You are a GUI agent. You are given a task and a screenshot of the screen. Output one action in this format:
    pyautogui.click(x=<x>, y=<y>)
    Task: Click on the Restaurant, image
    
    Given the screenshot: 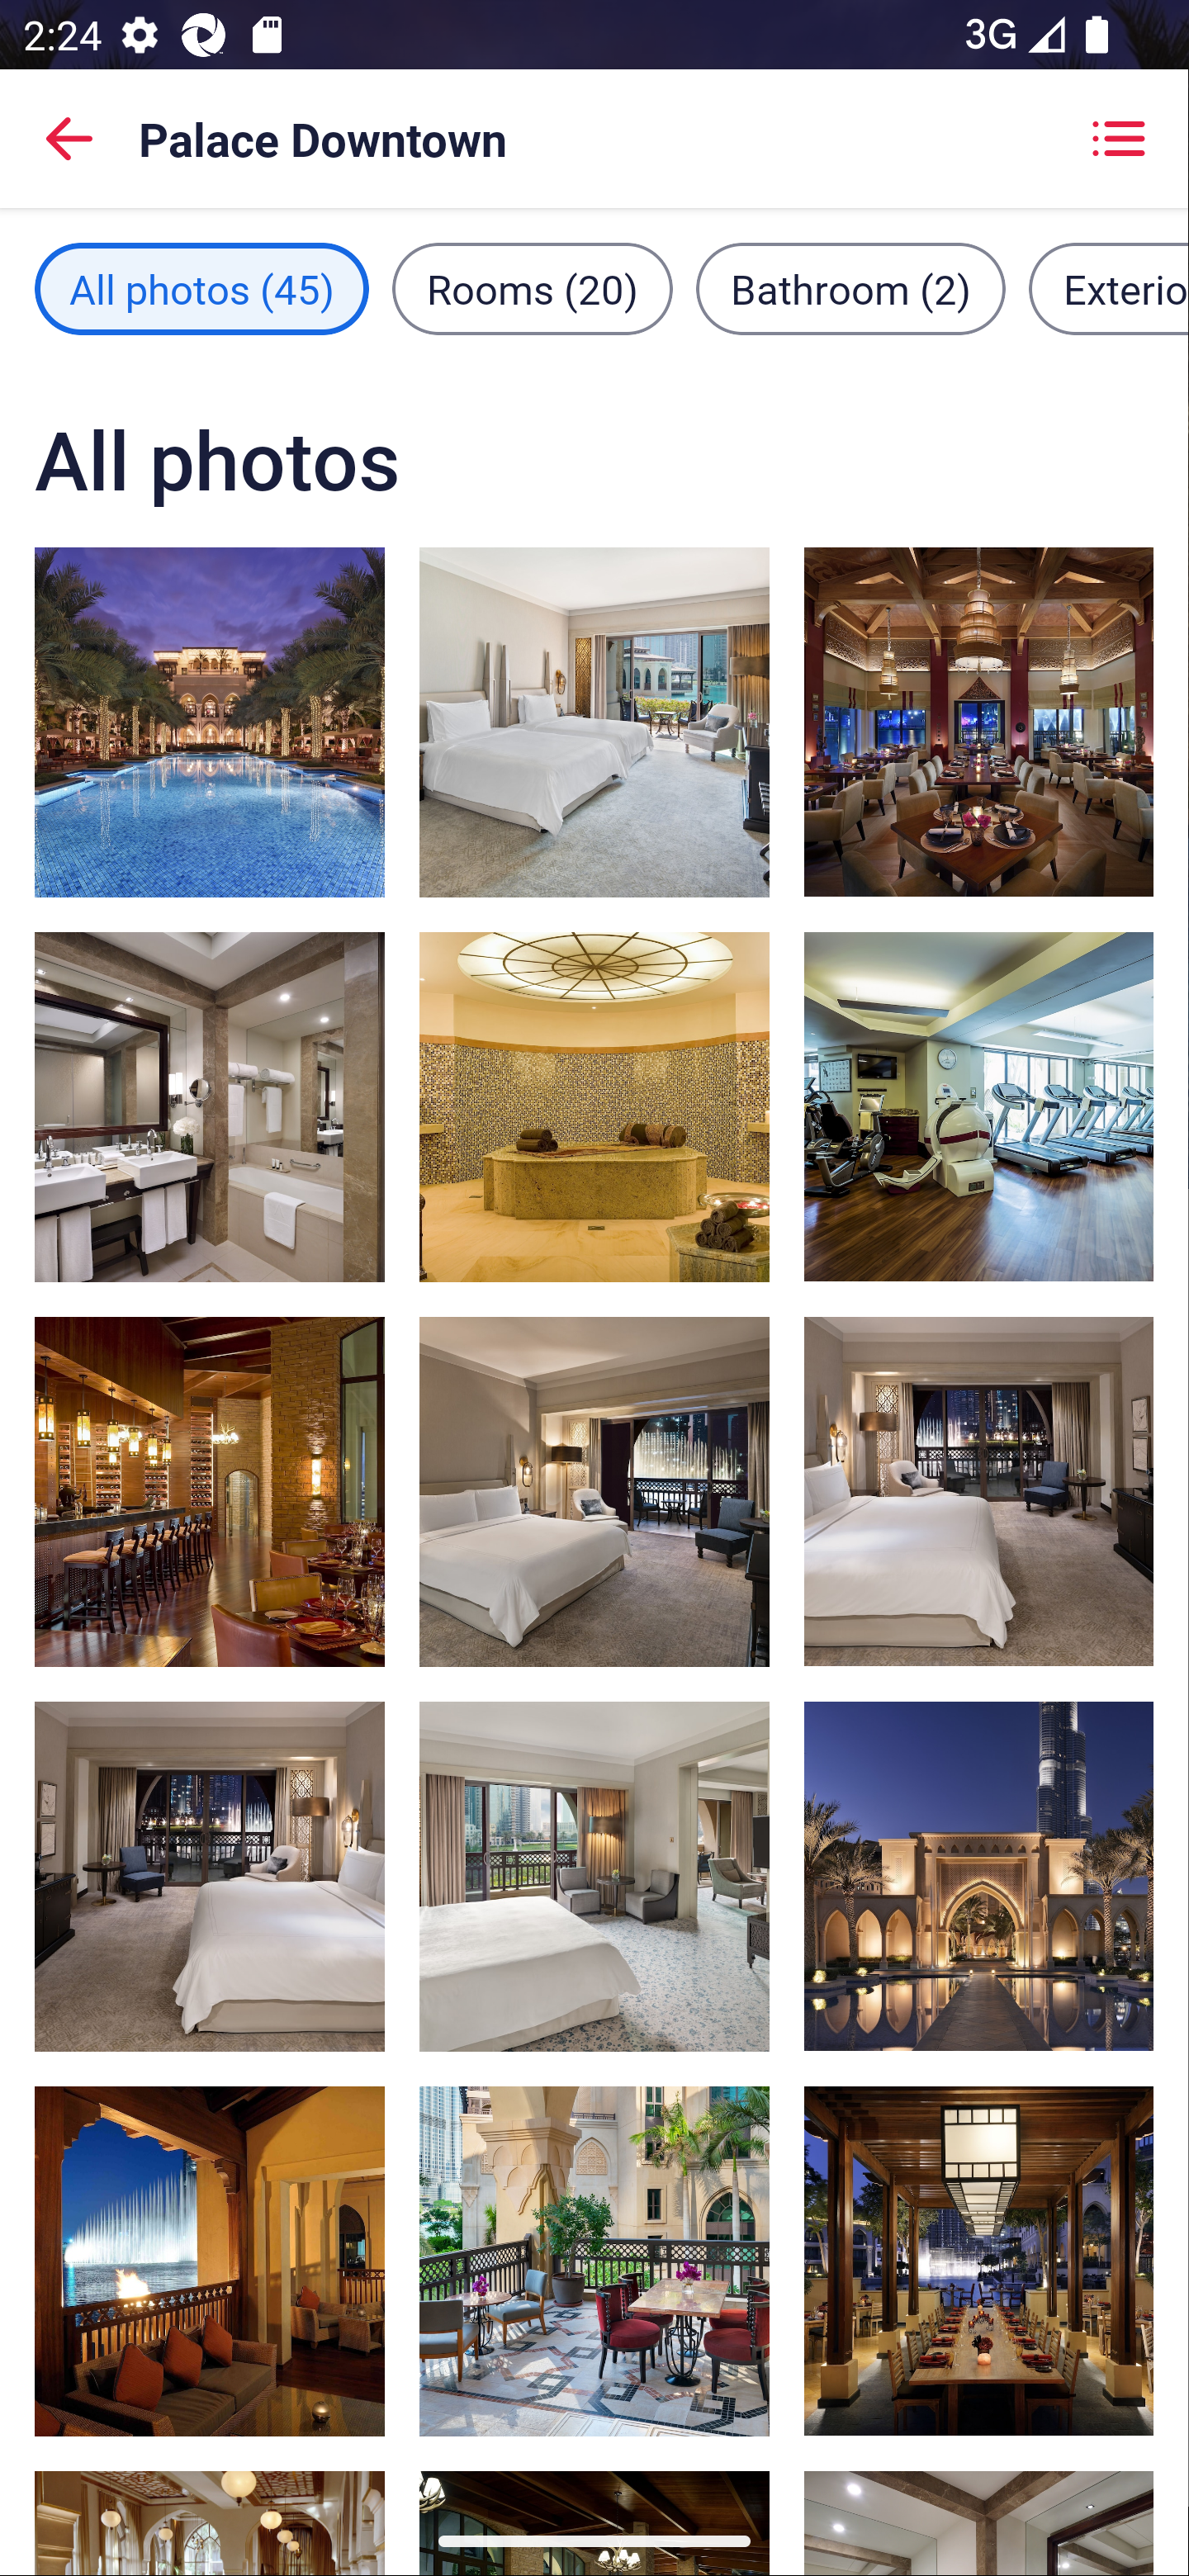 What is the action you would take?
    pyautogui.click(x=978, y=2261)
    